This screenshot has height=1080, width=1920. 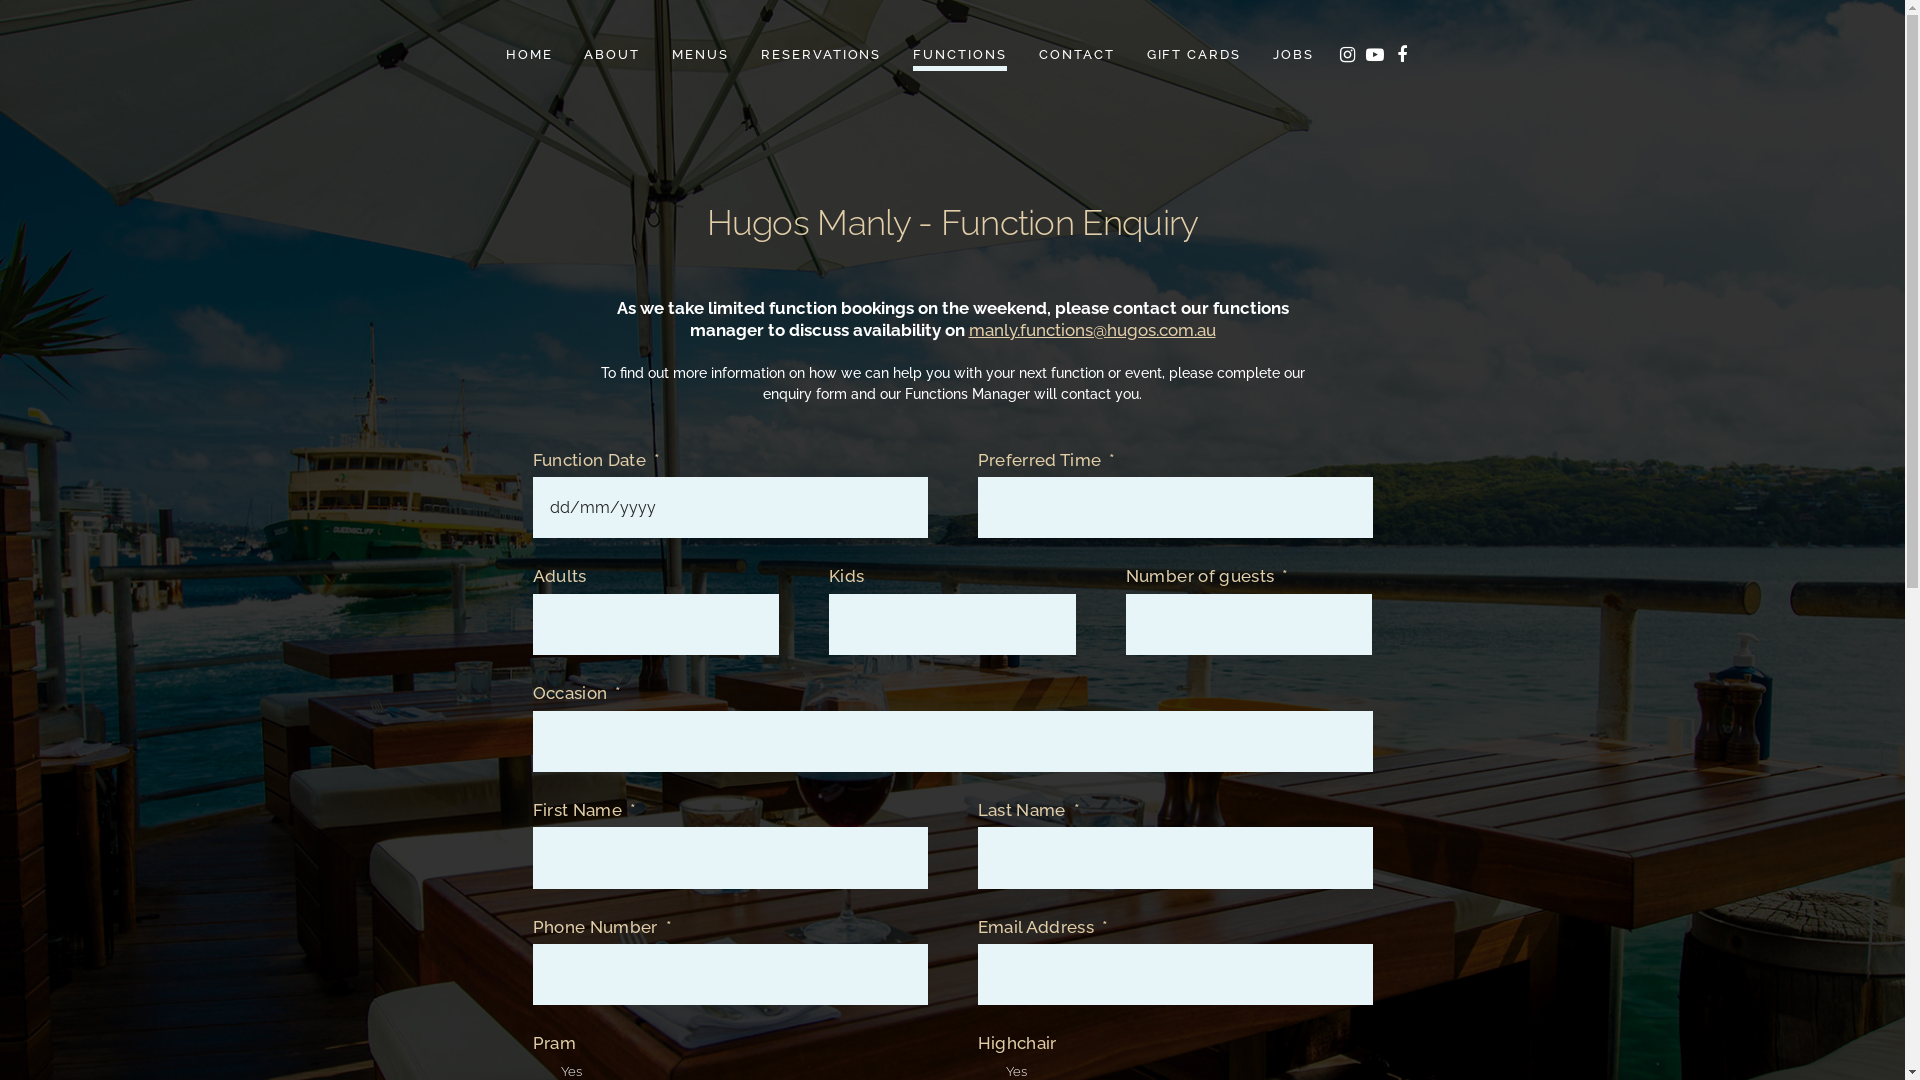 What do you see at coordinates (1092, 330) in the screenshot?
I see `manly.functions@hugos.com.au` at bounding box center [1092, 330].